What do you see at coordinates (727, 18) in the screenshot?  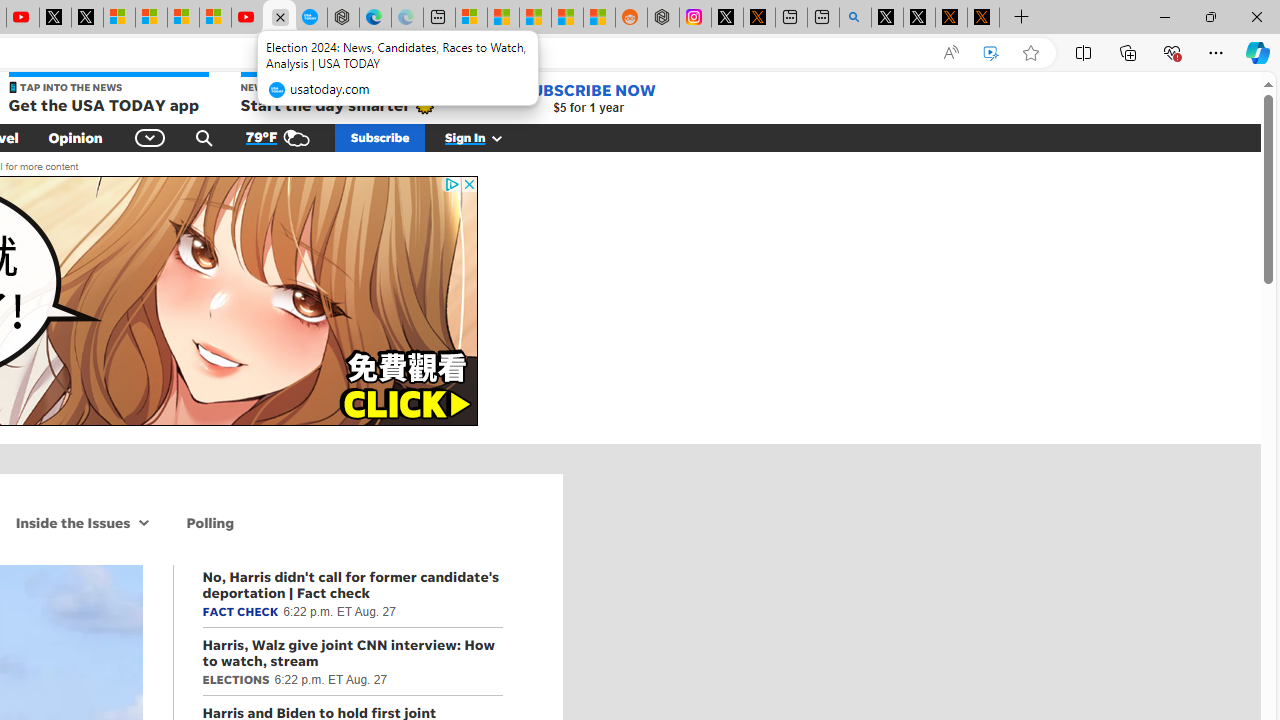 I see `Log in to X / X` at bounding box center [727, 18].